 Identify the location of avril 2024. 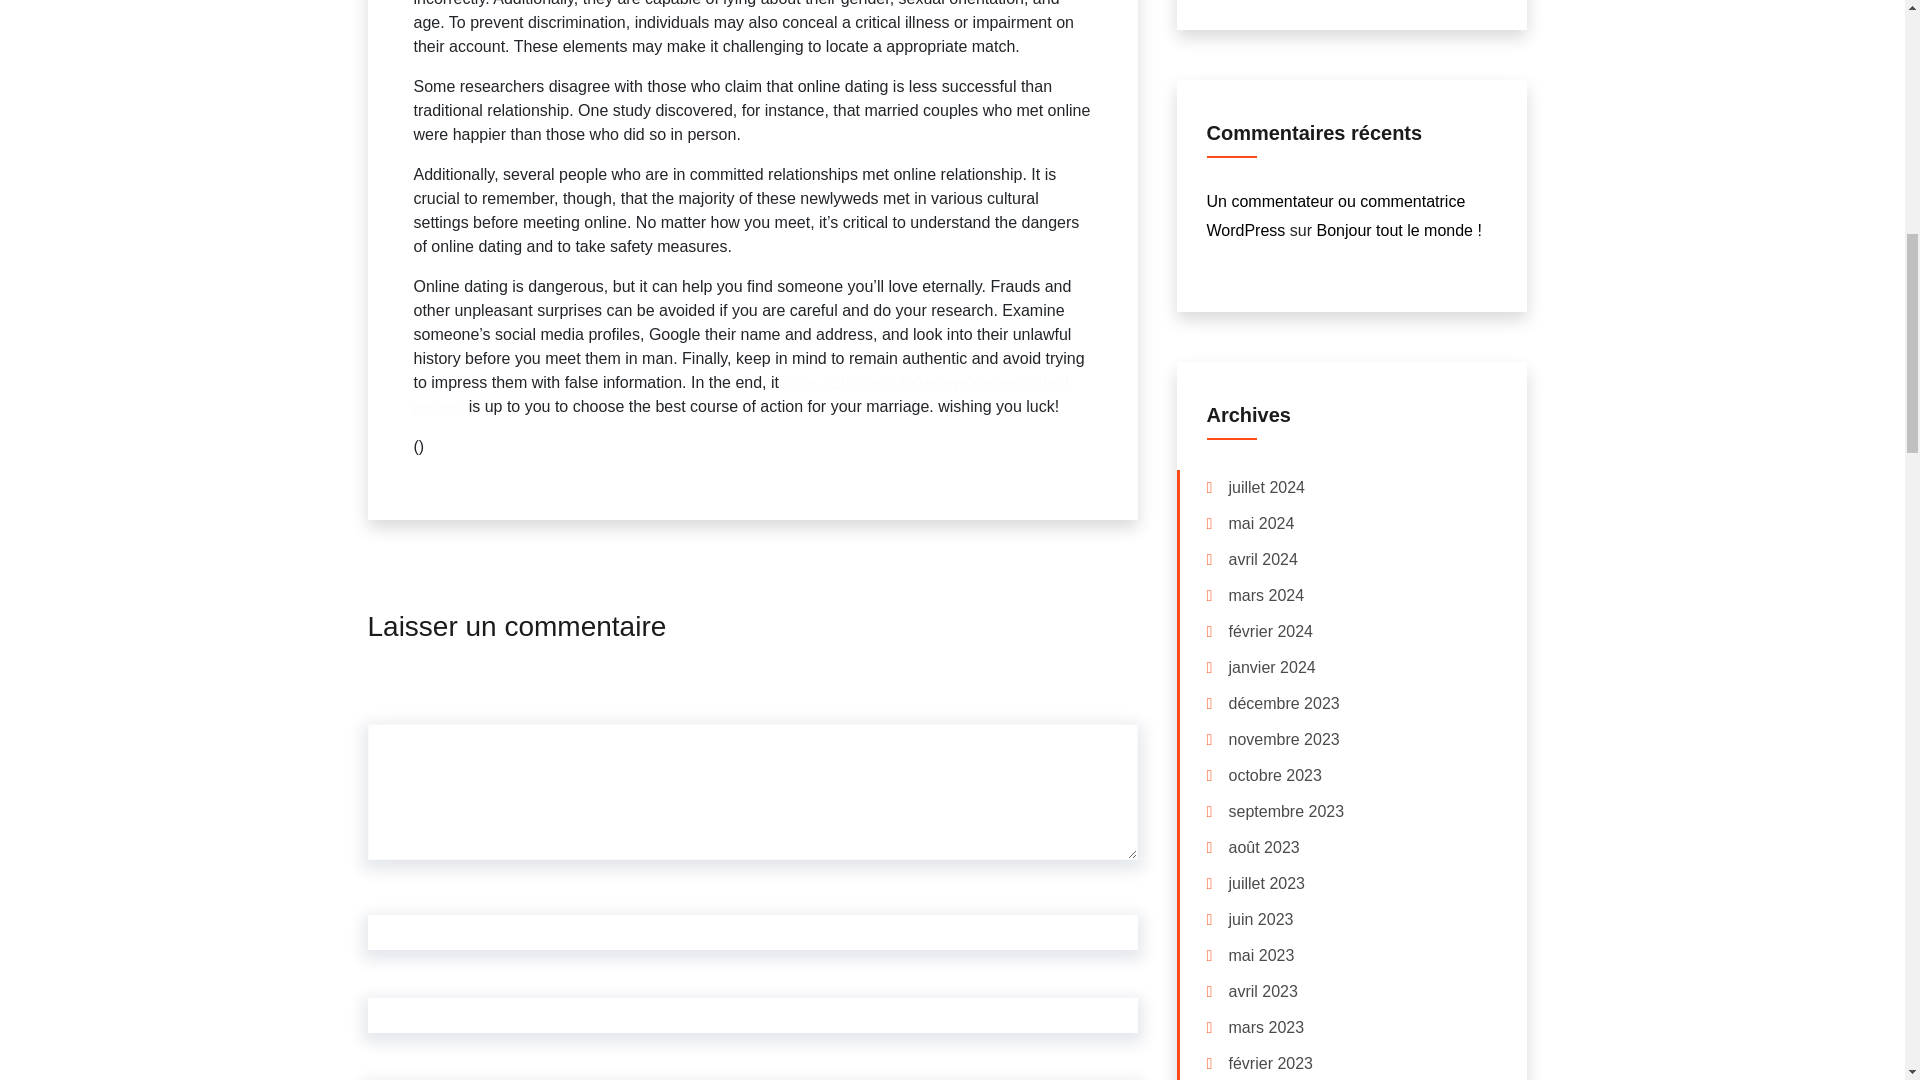
(1262, 560).